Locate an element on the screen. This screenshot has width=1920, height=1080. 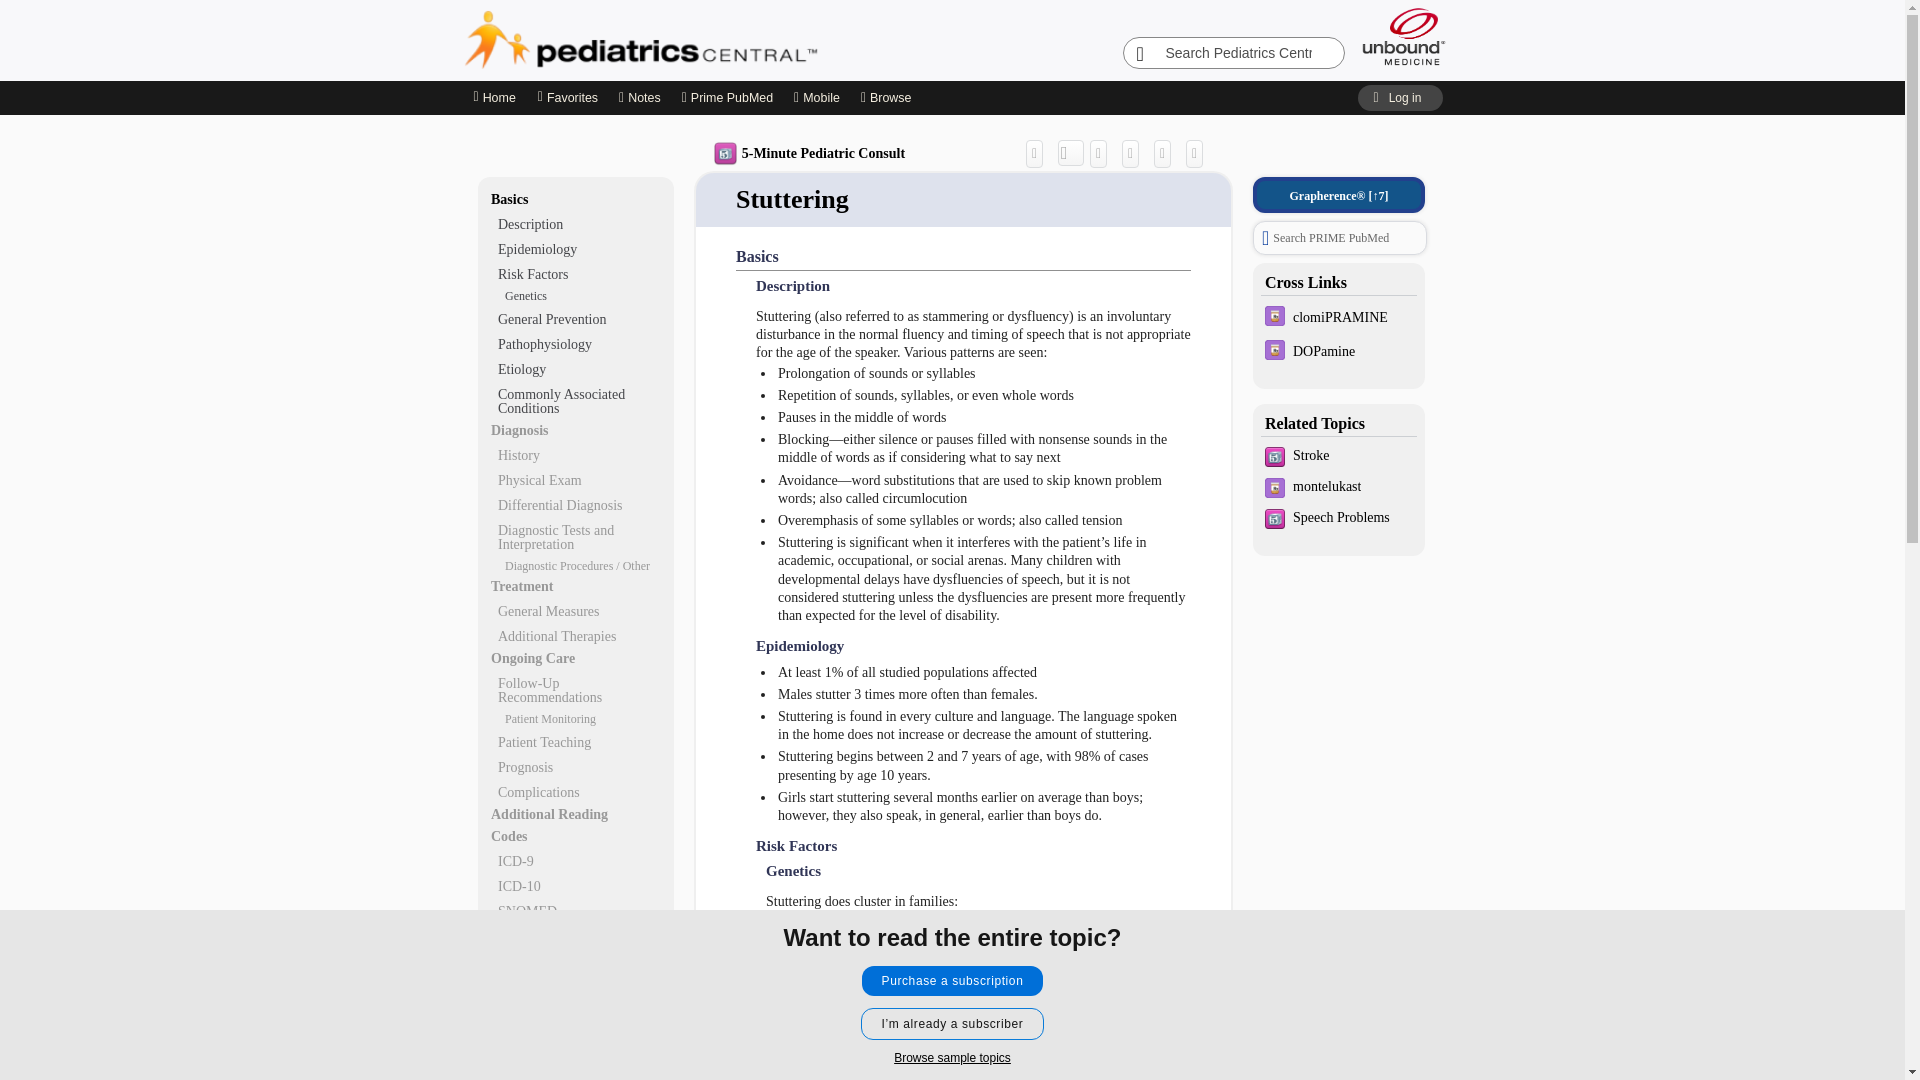
Home is located at coordinates (495, 98).